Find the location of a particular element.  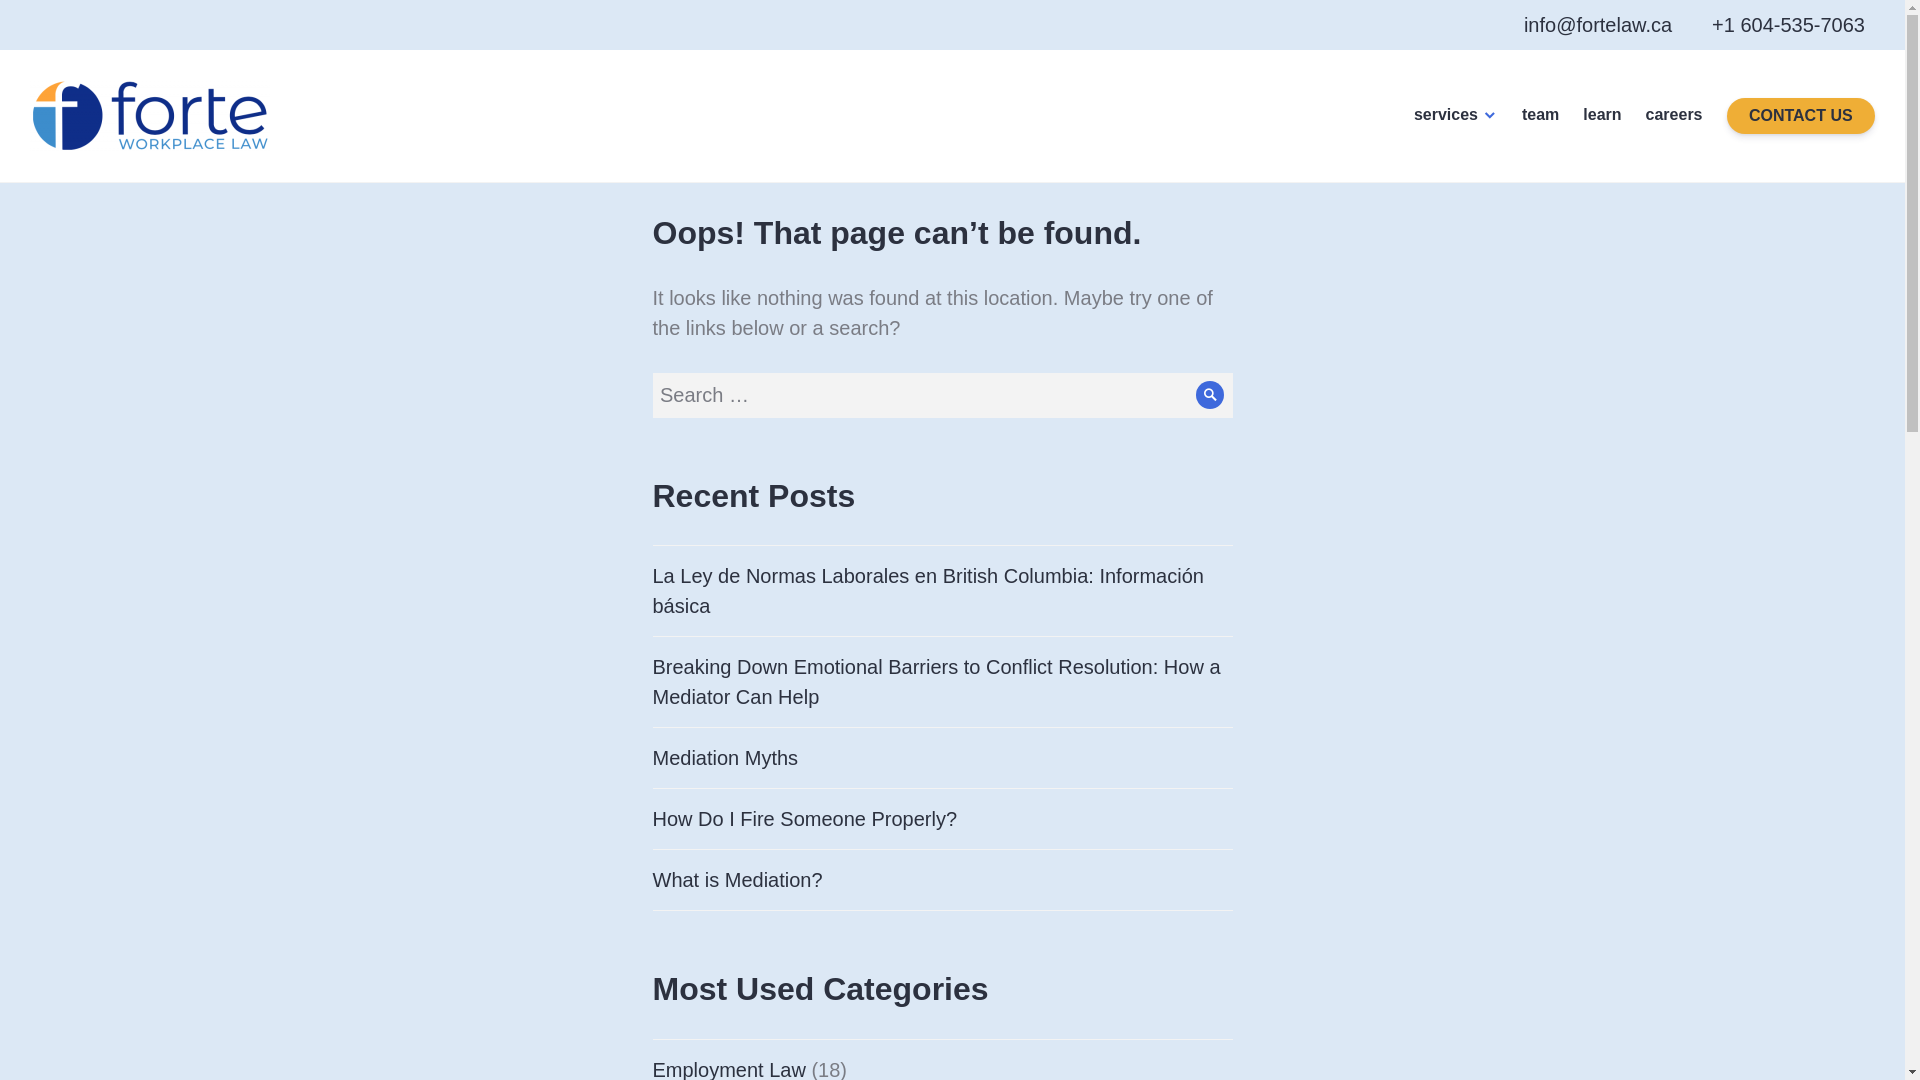

Search is located at coordinates (1210, 394).